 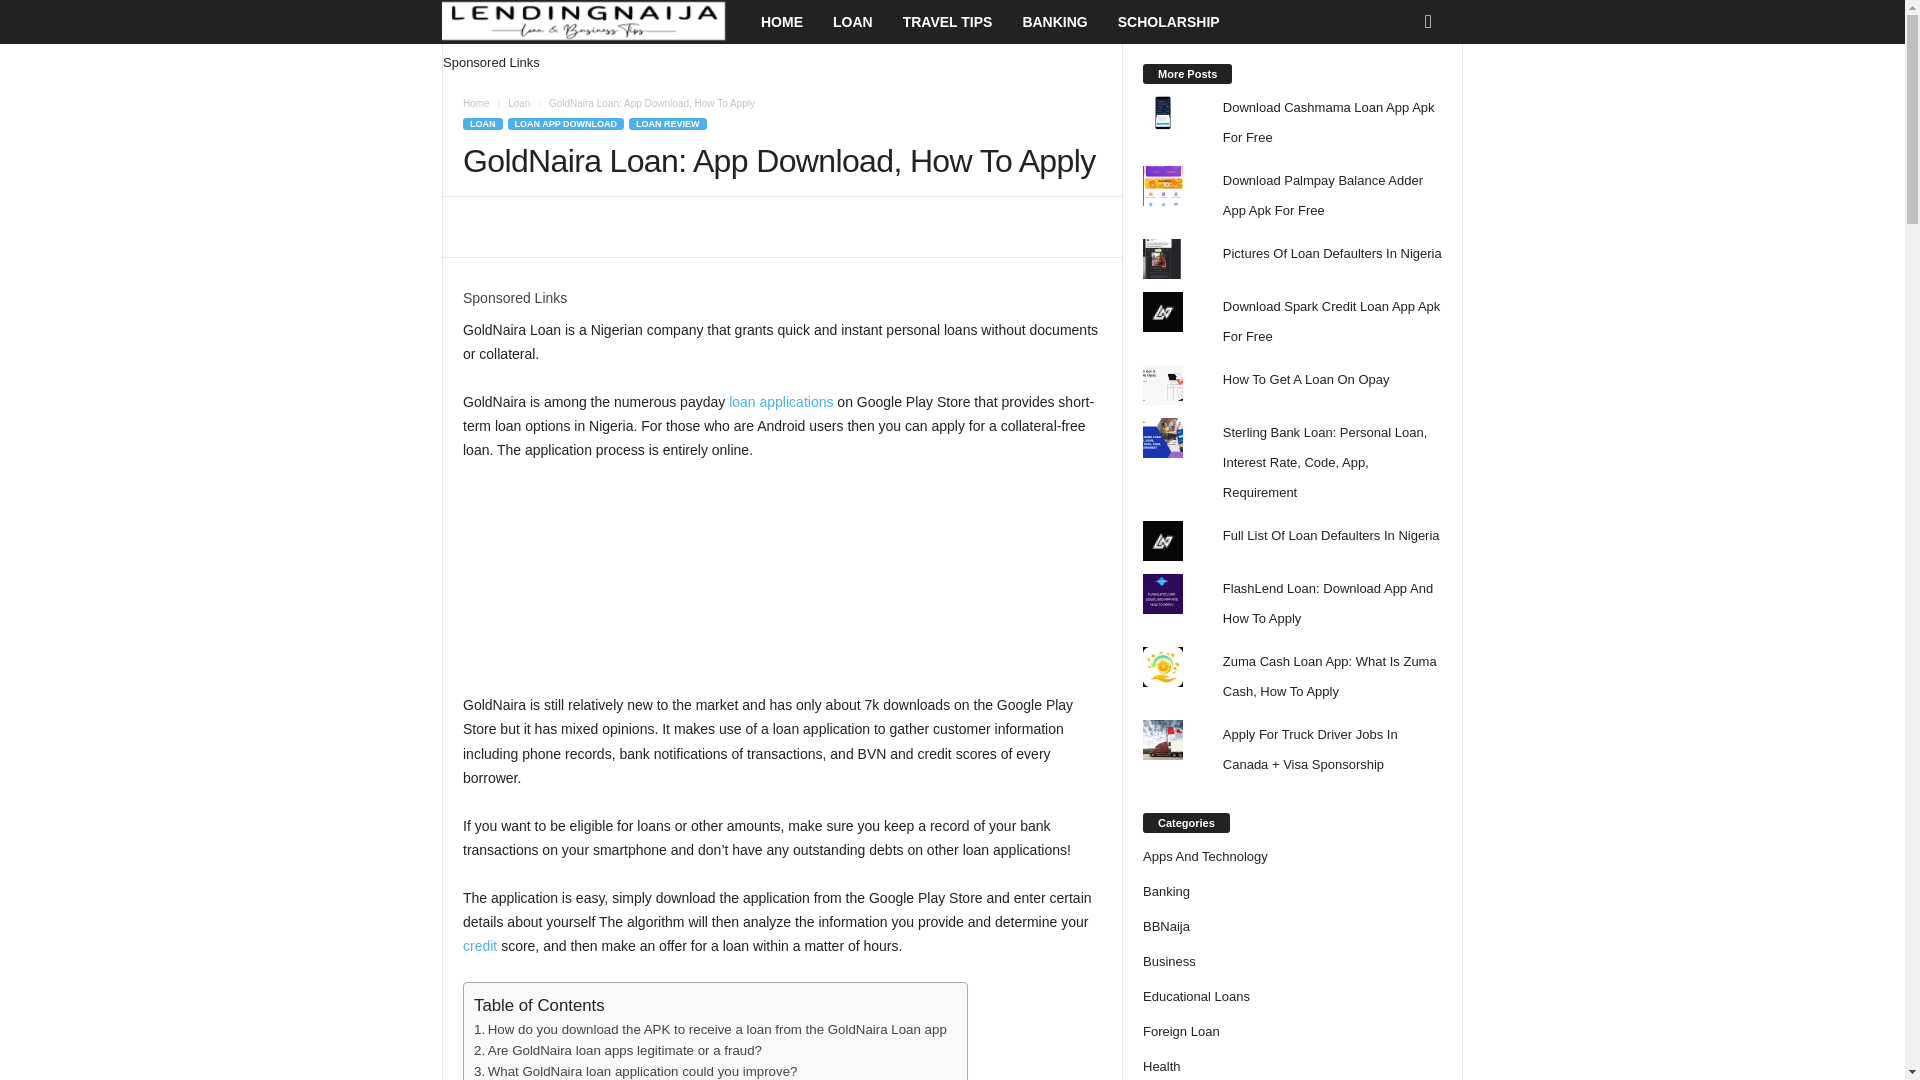 What do you see at coordinates (594, 22) in the screenshot?
I see `Lending Naija` at bounding box center [594, 22].